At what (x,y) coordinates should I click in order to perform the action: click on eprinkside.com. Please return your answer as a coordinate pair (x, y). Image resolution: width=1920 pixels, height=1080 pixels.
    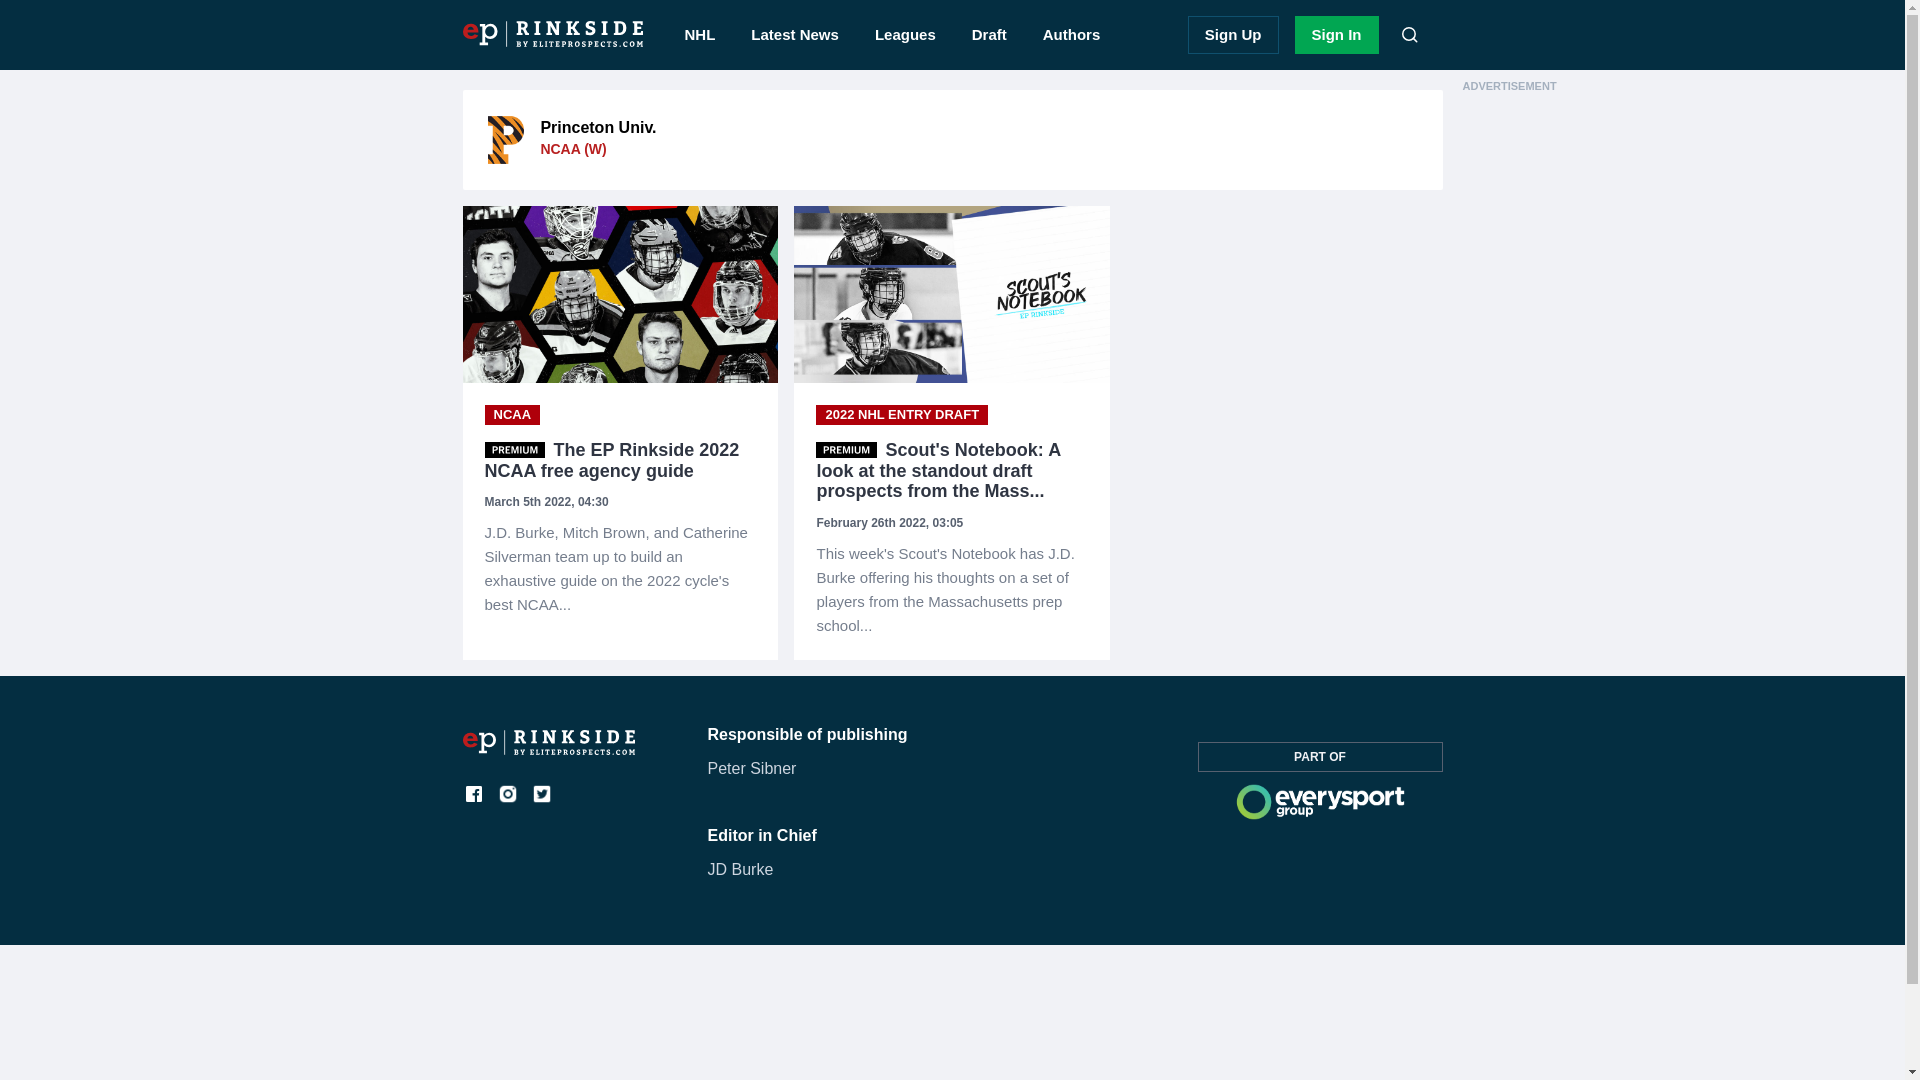
    Looking at the image, I should click on (548, 749).